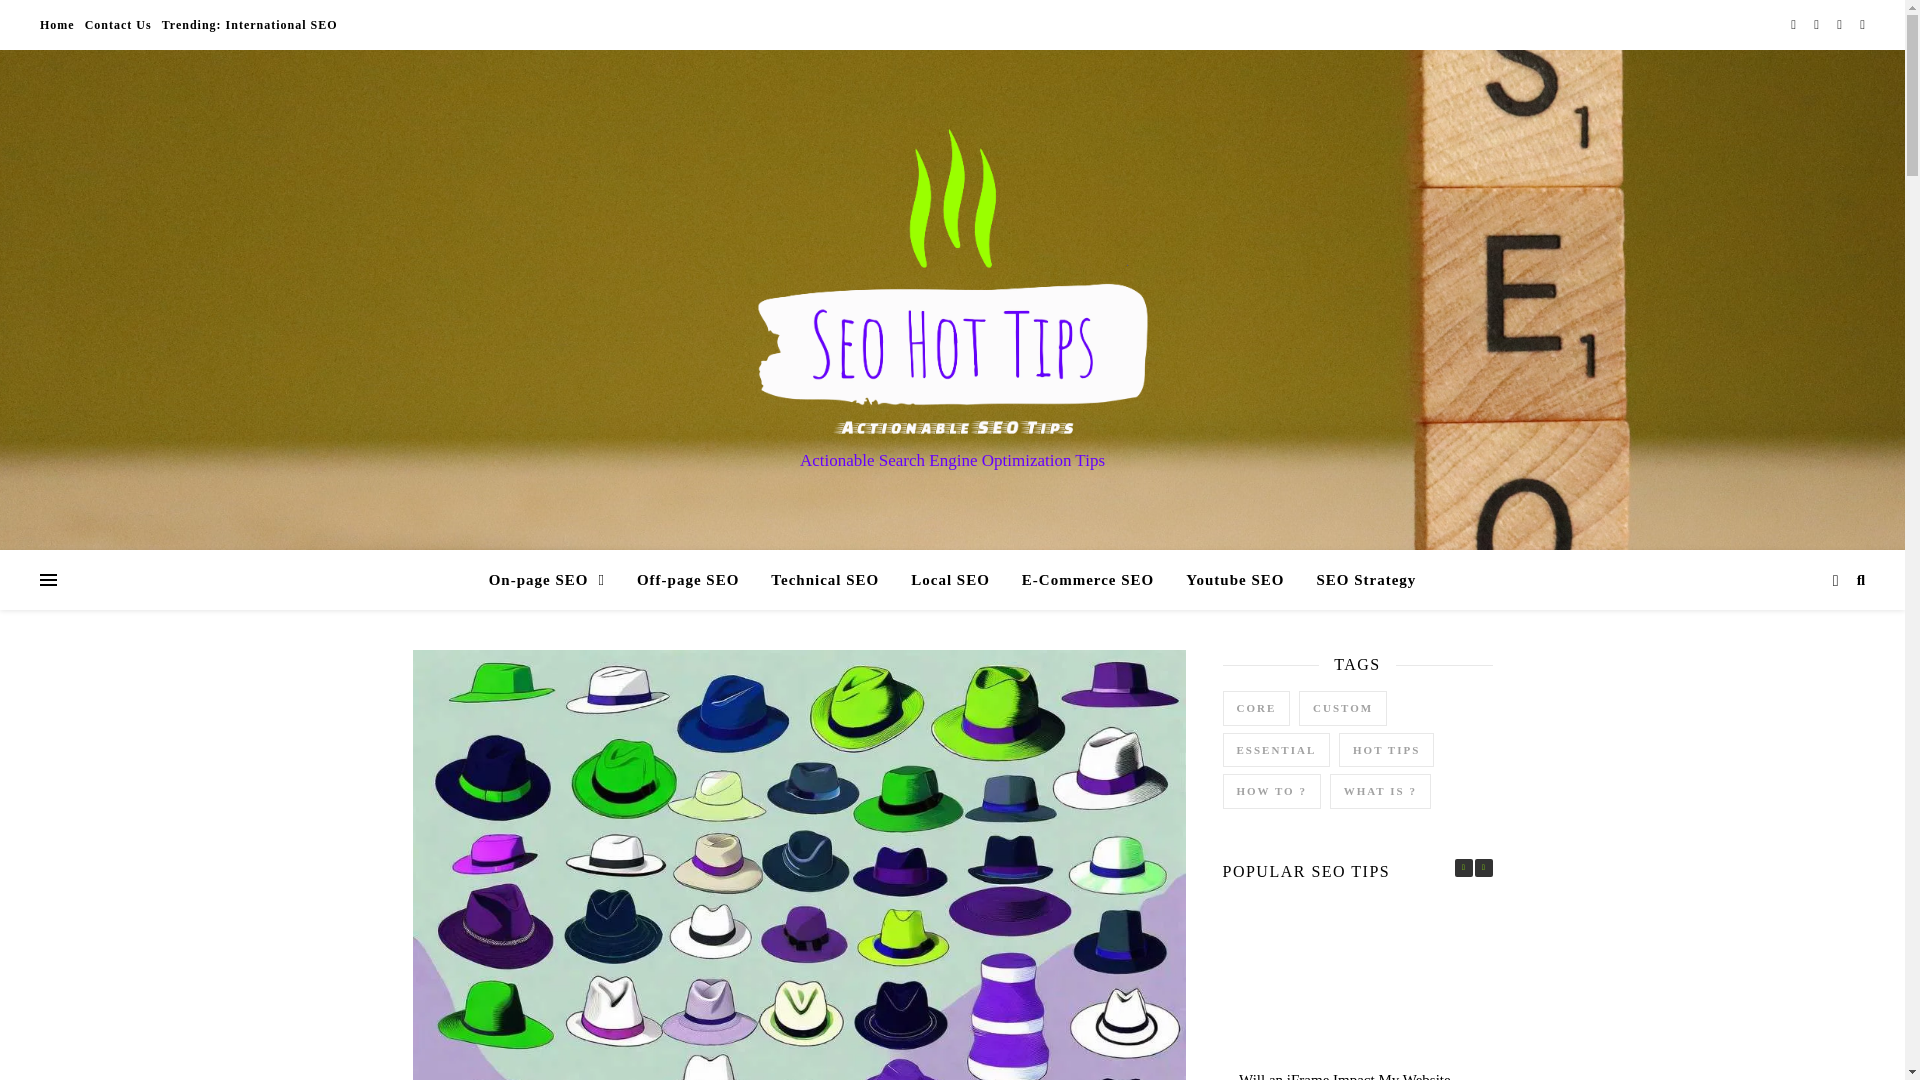  What do you see at coordinates (1358, 580) in the screenshot?
I see `SEO Strategy` at bounding box center [1358, 580].